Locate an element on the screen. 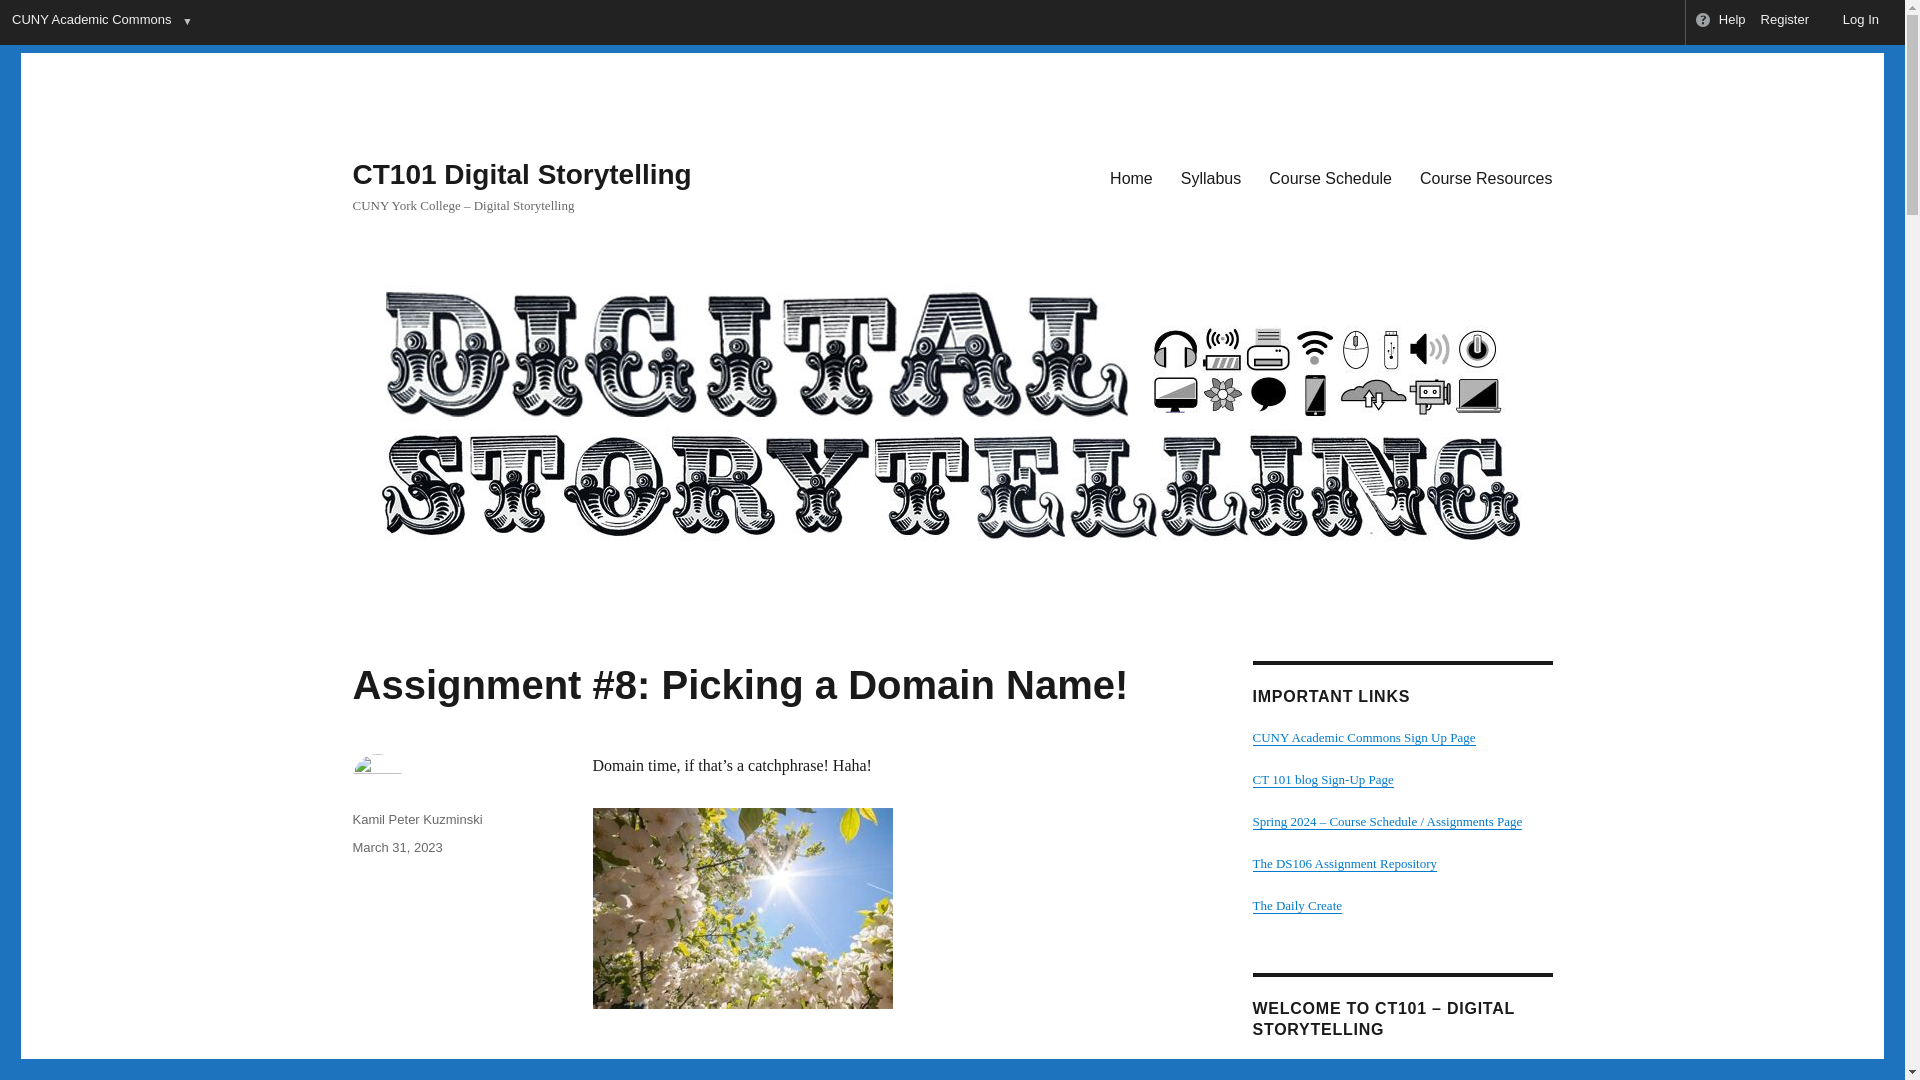 The image size is (1920, 1080). CT101 Digital Storytelling is located at coordinates (521, 174).